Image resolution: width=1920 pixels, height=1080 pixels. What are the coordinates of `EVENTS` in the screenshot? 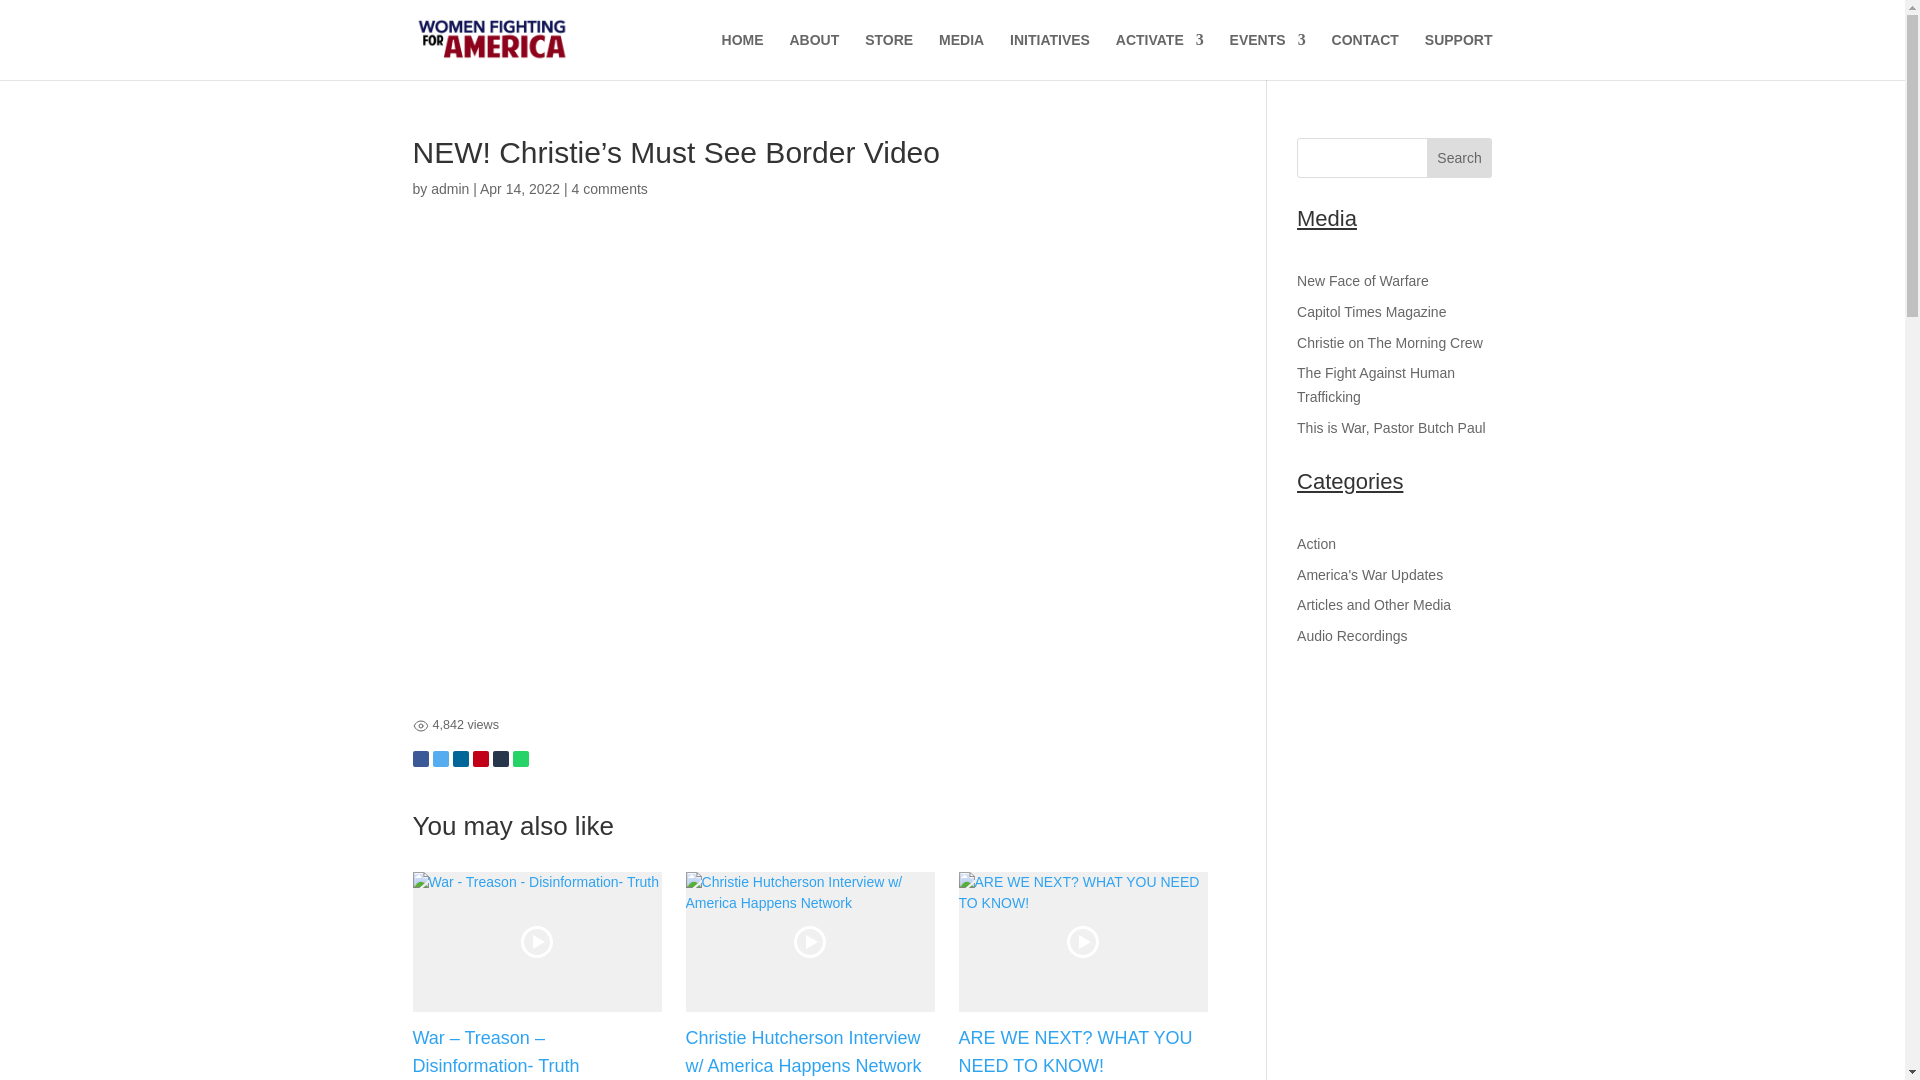 It's located at (1268, 56).